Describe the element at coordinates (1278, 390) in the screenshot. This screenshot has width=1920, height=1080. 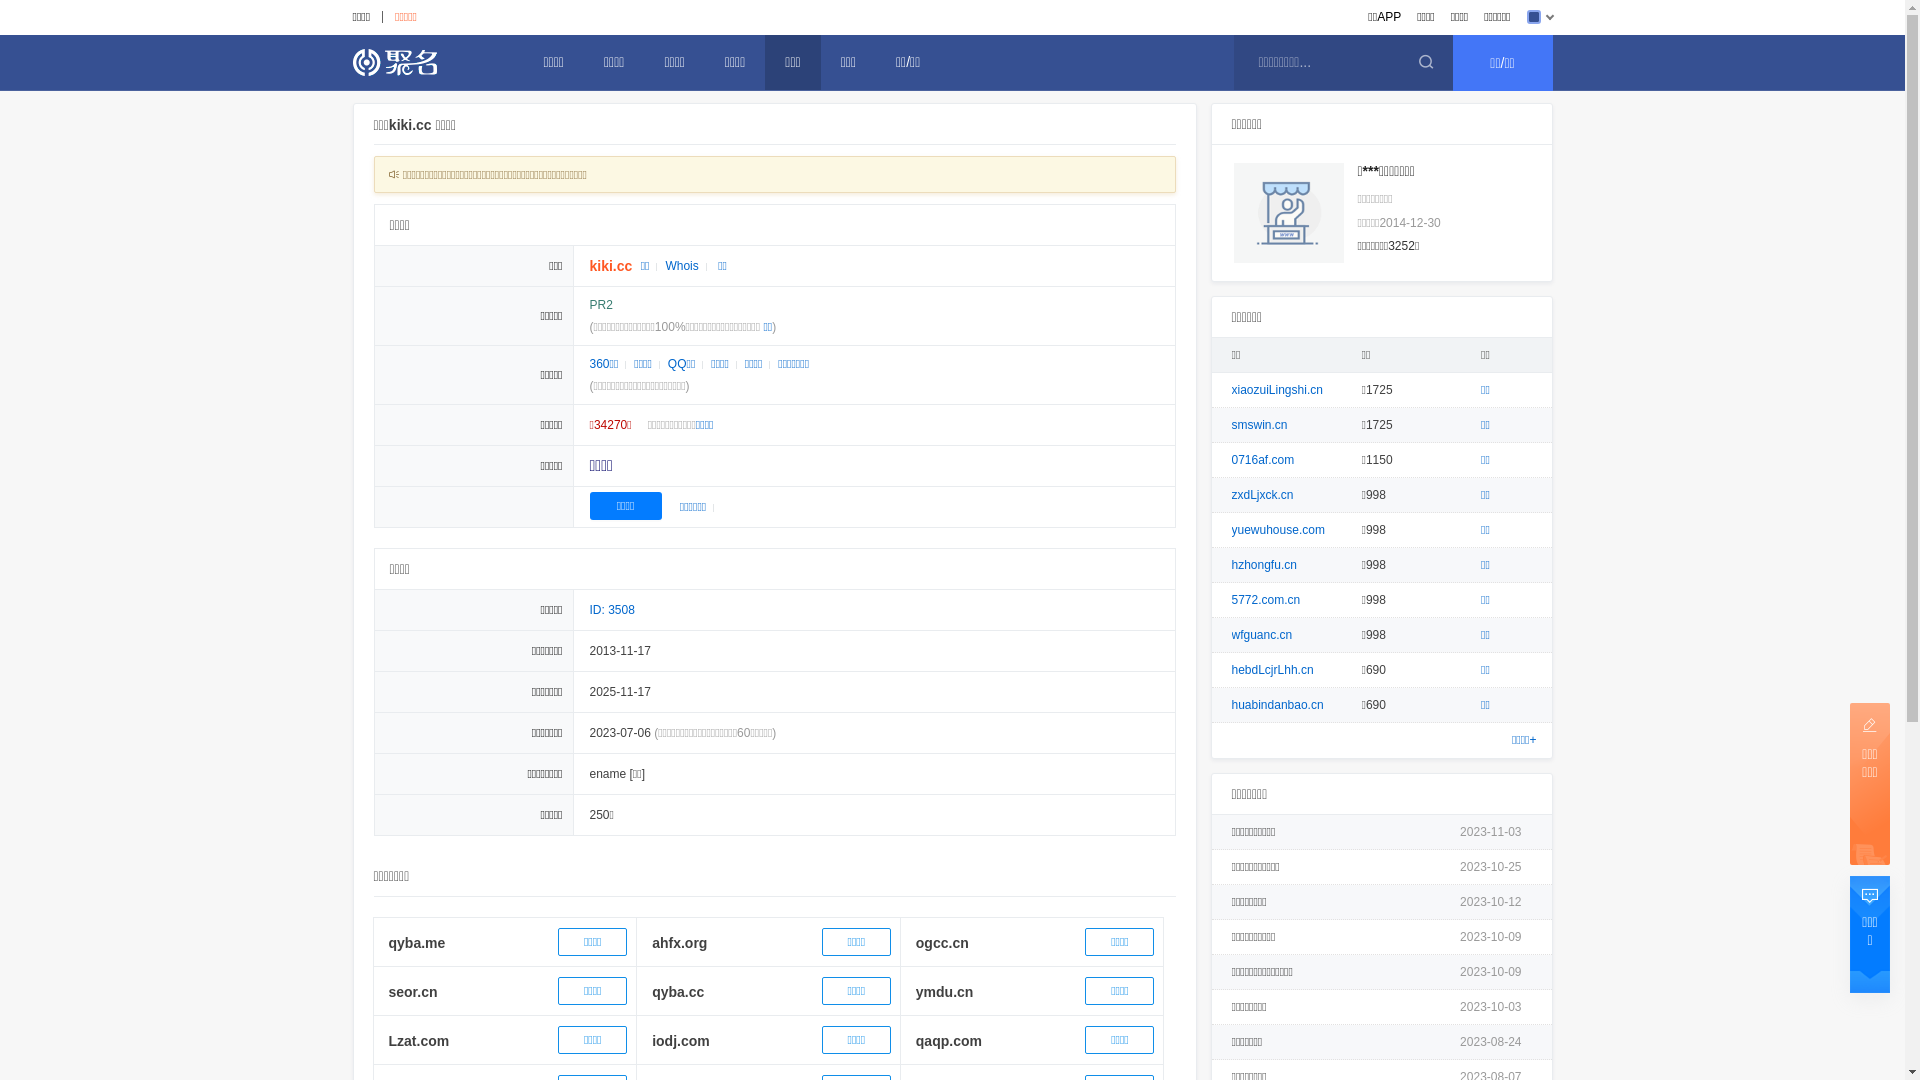
I see `xiaozuiLingshi.cn` at that location.